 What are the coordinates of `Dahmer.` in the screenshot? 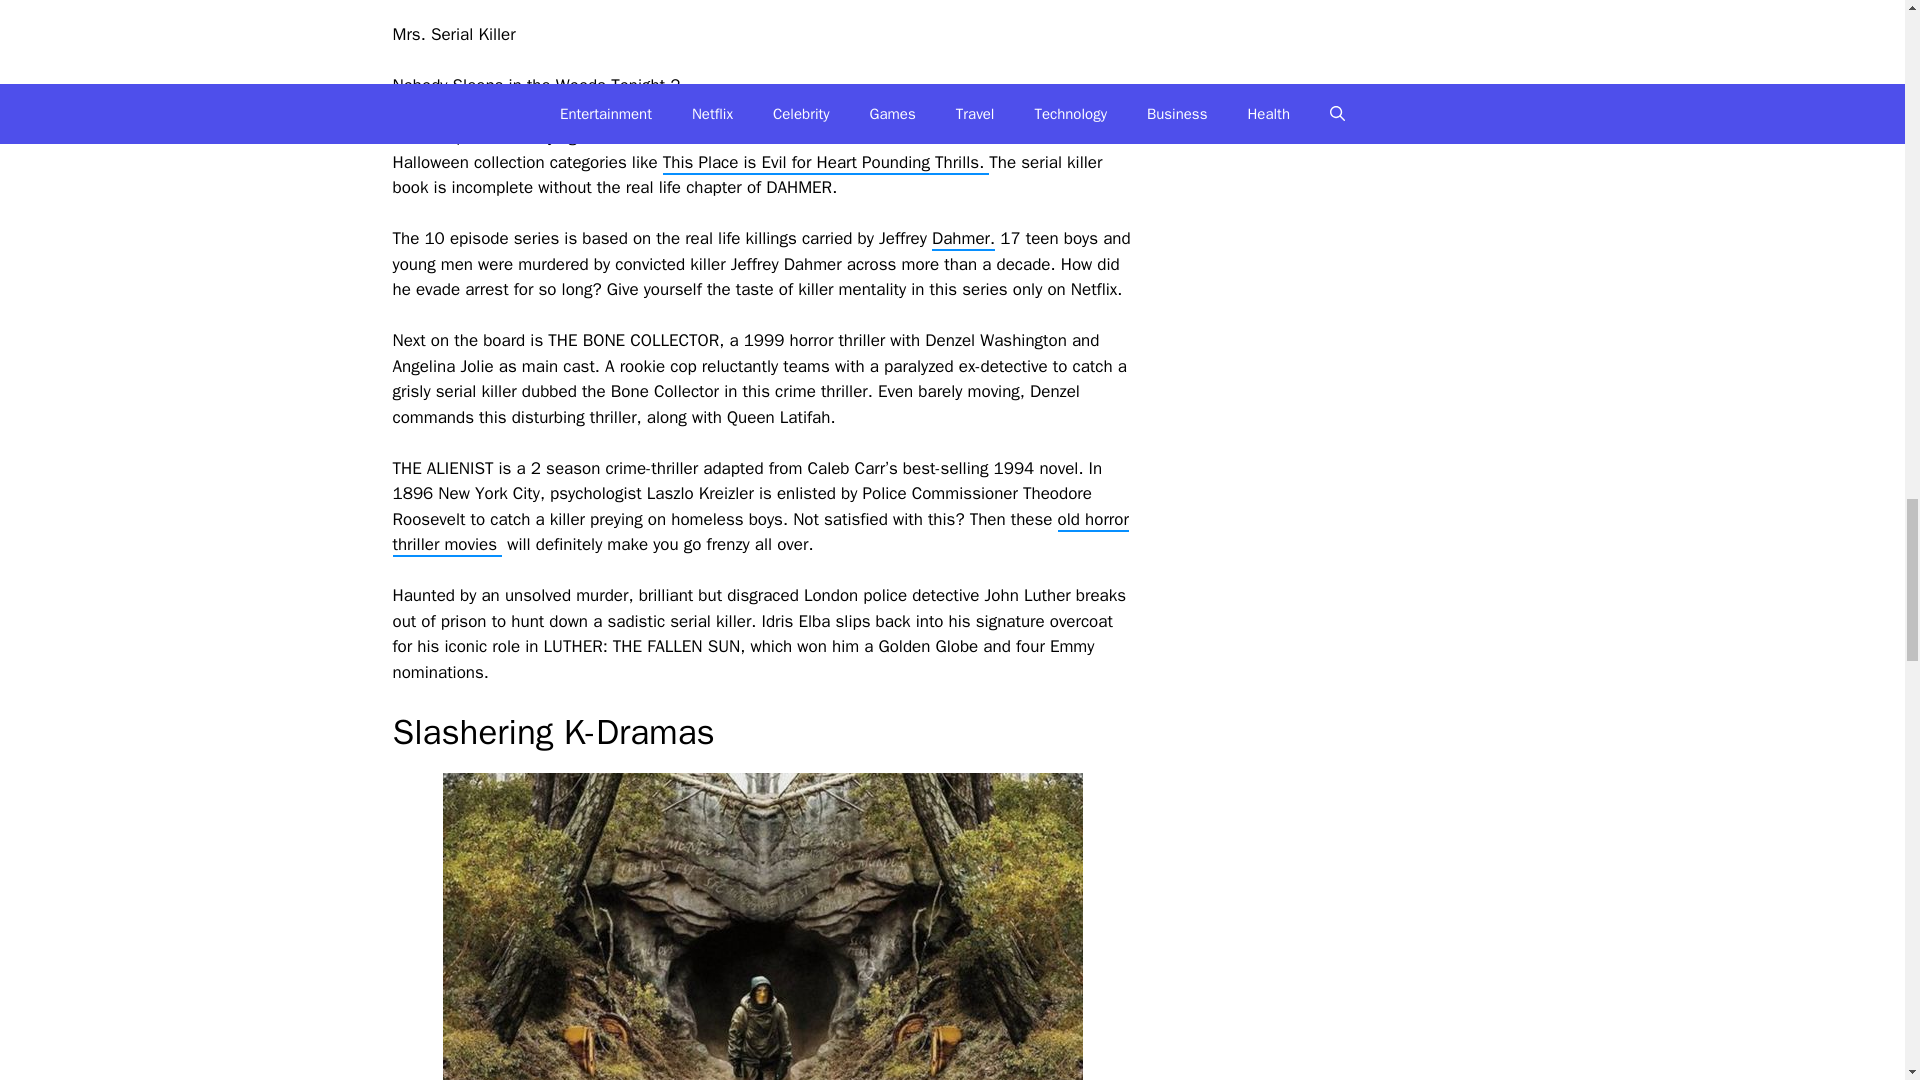 It's located at (962, 238).